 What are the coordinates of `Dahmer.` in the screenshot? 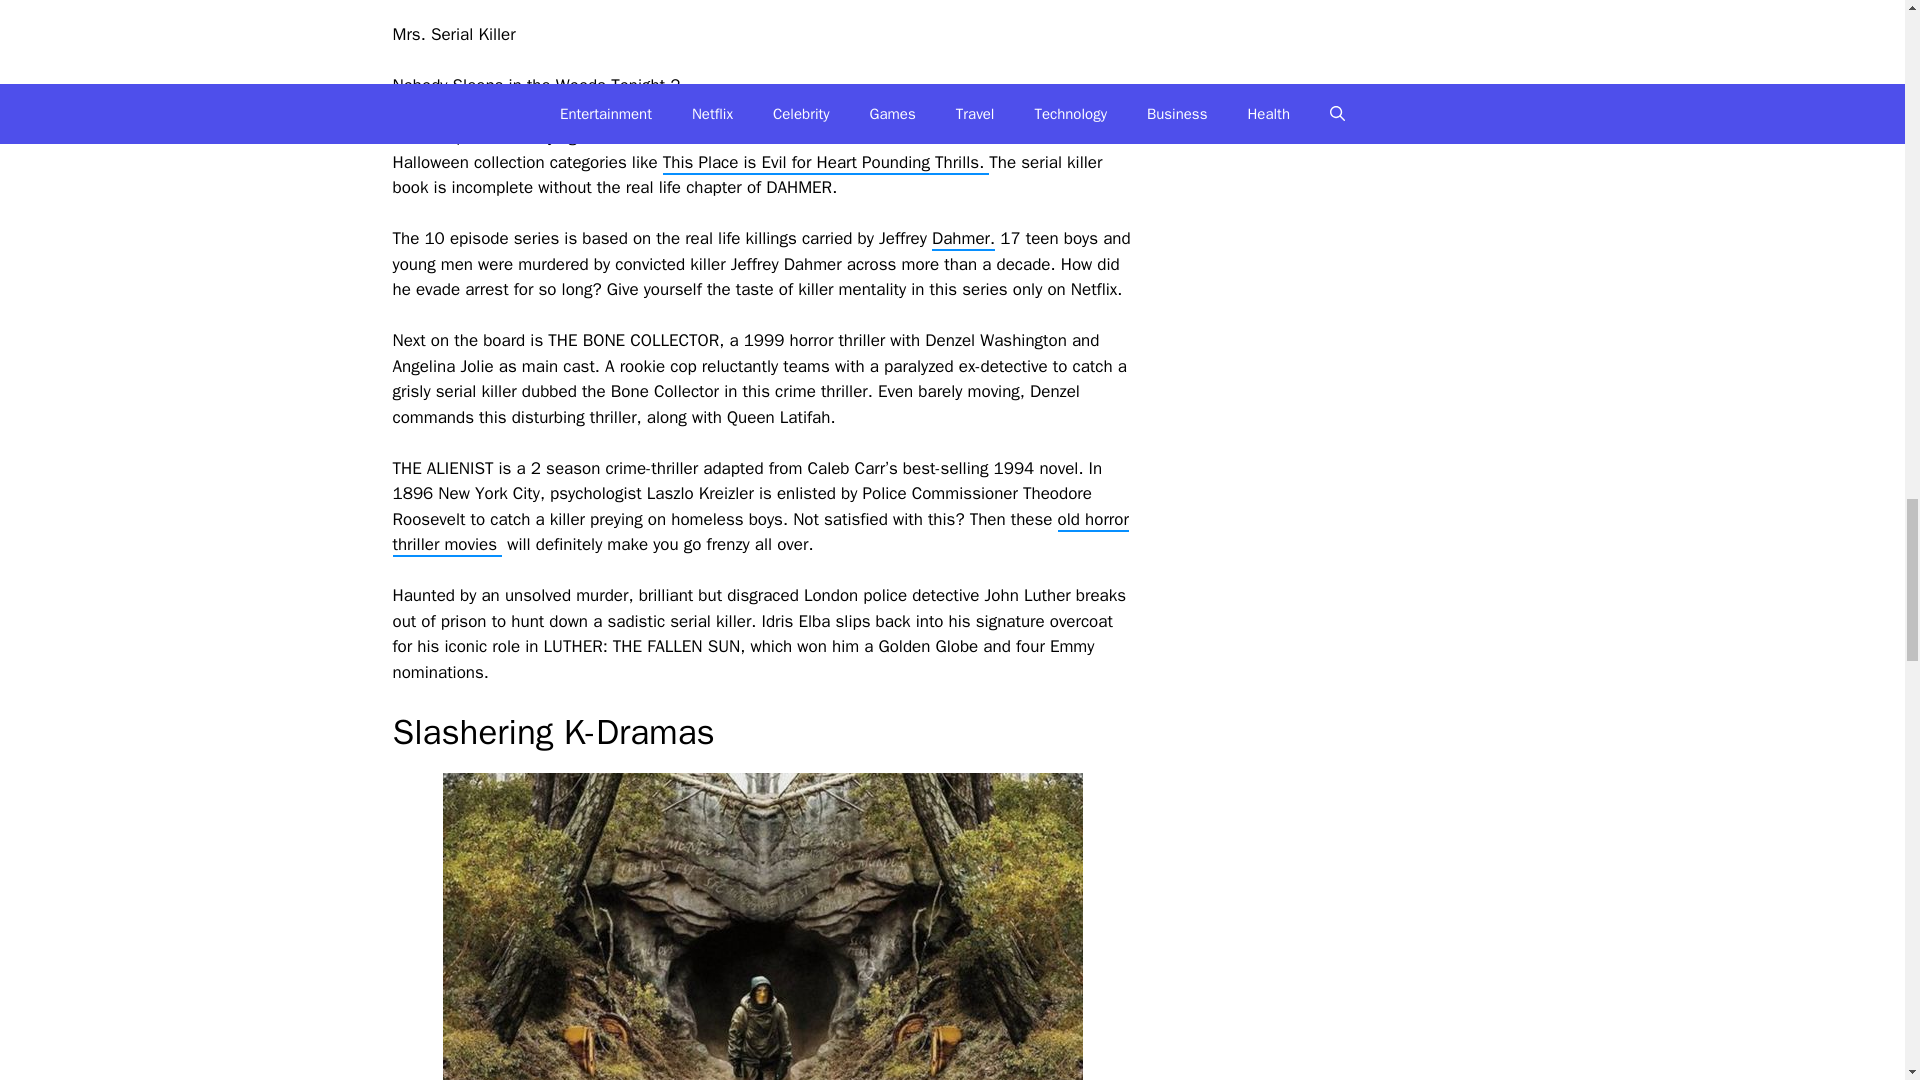 It's located at (962, 238).